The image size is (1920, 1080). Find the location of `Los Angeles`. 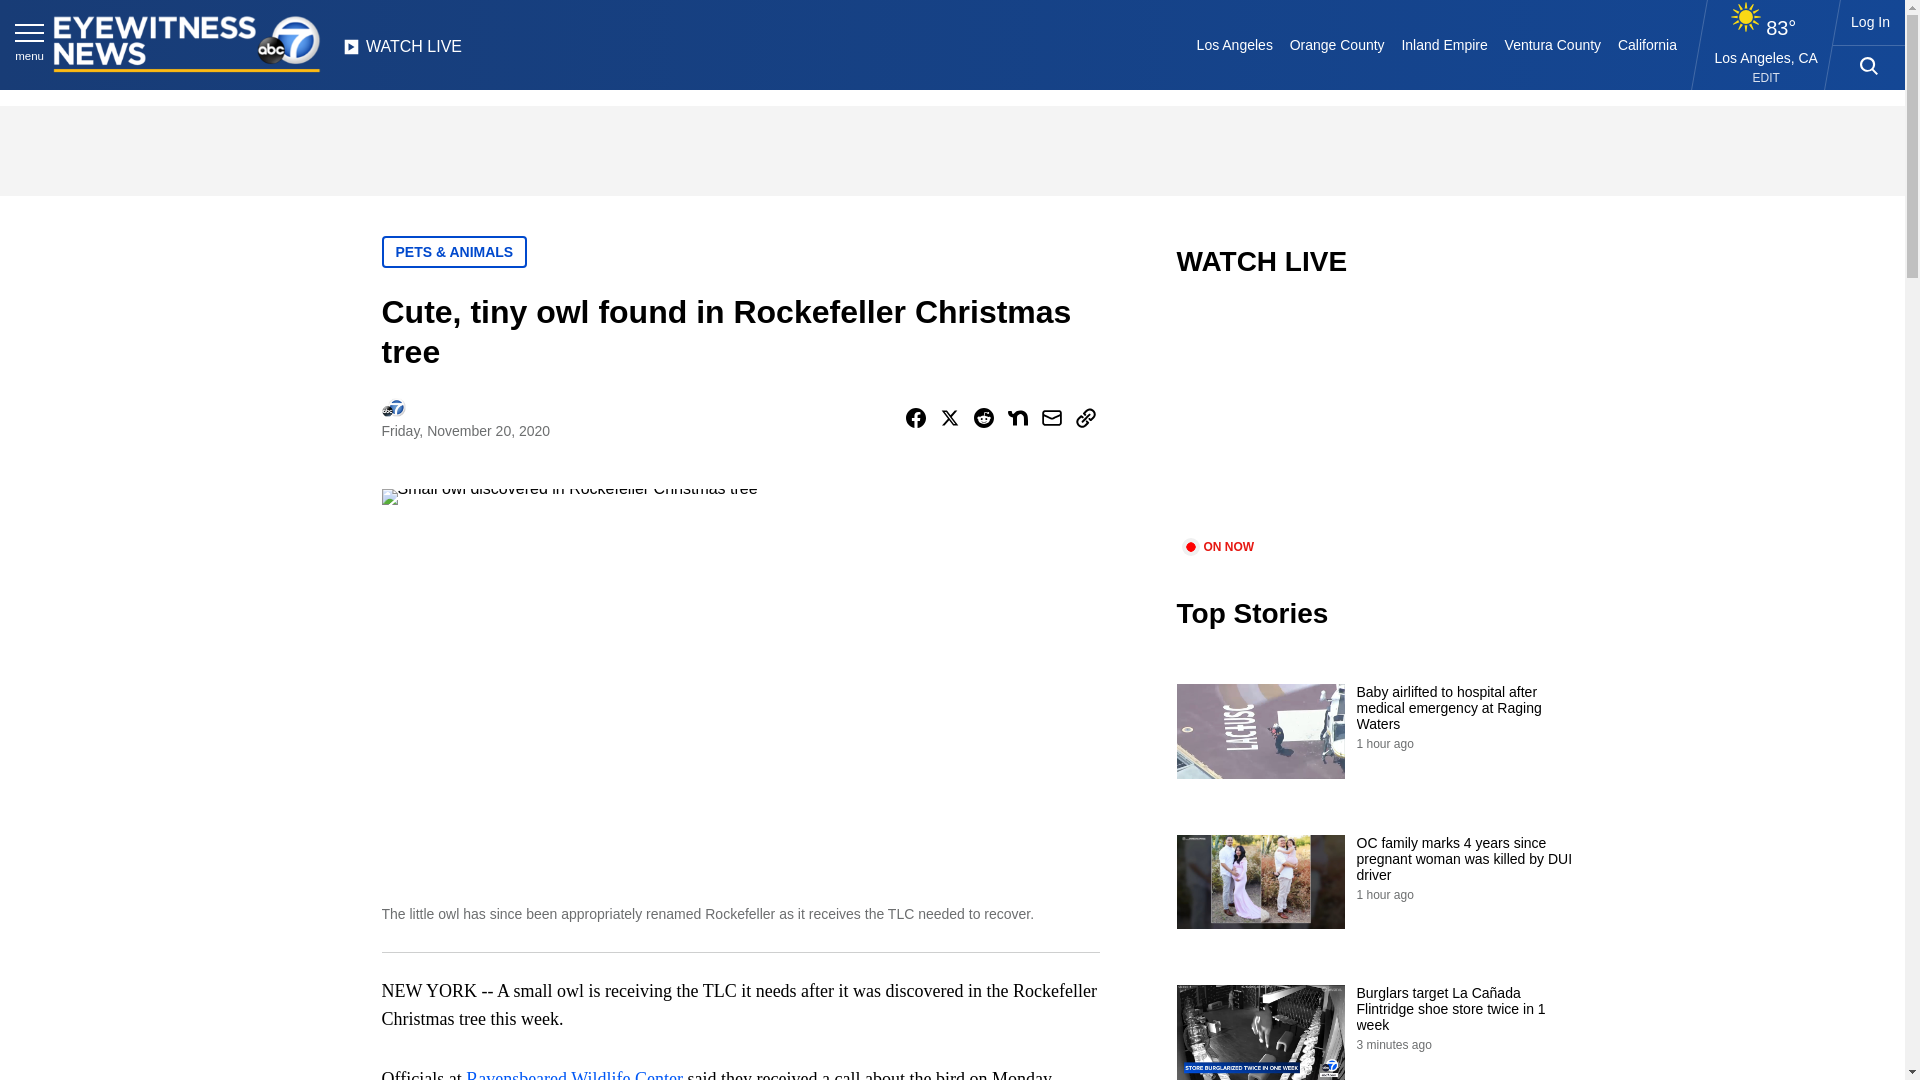

Los Angeles is located at coordinates (1234, 44).